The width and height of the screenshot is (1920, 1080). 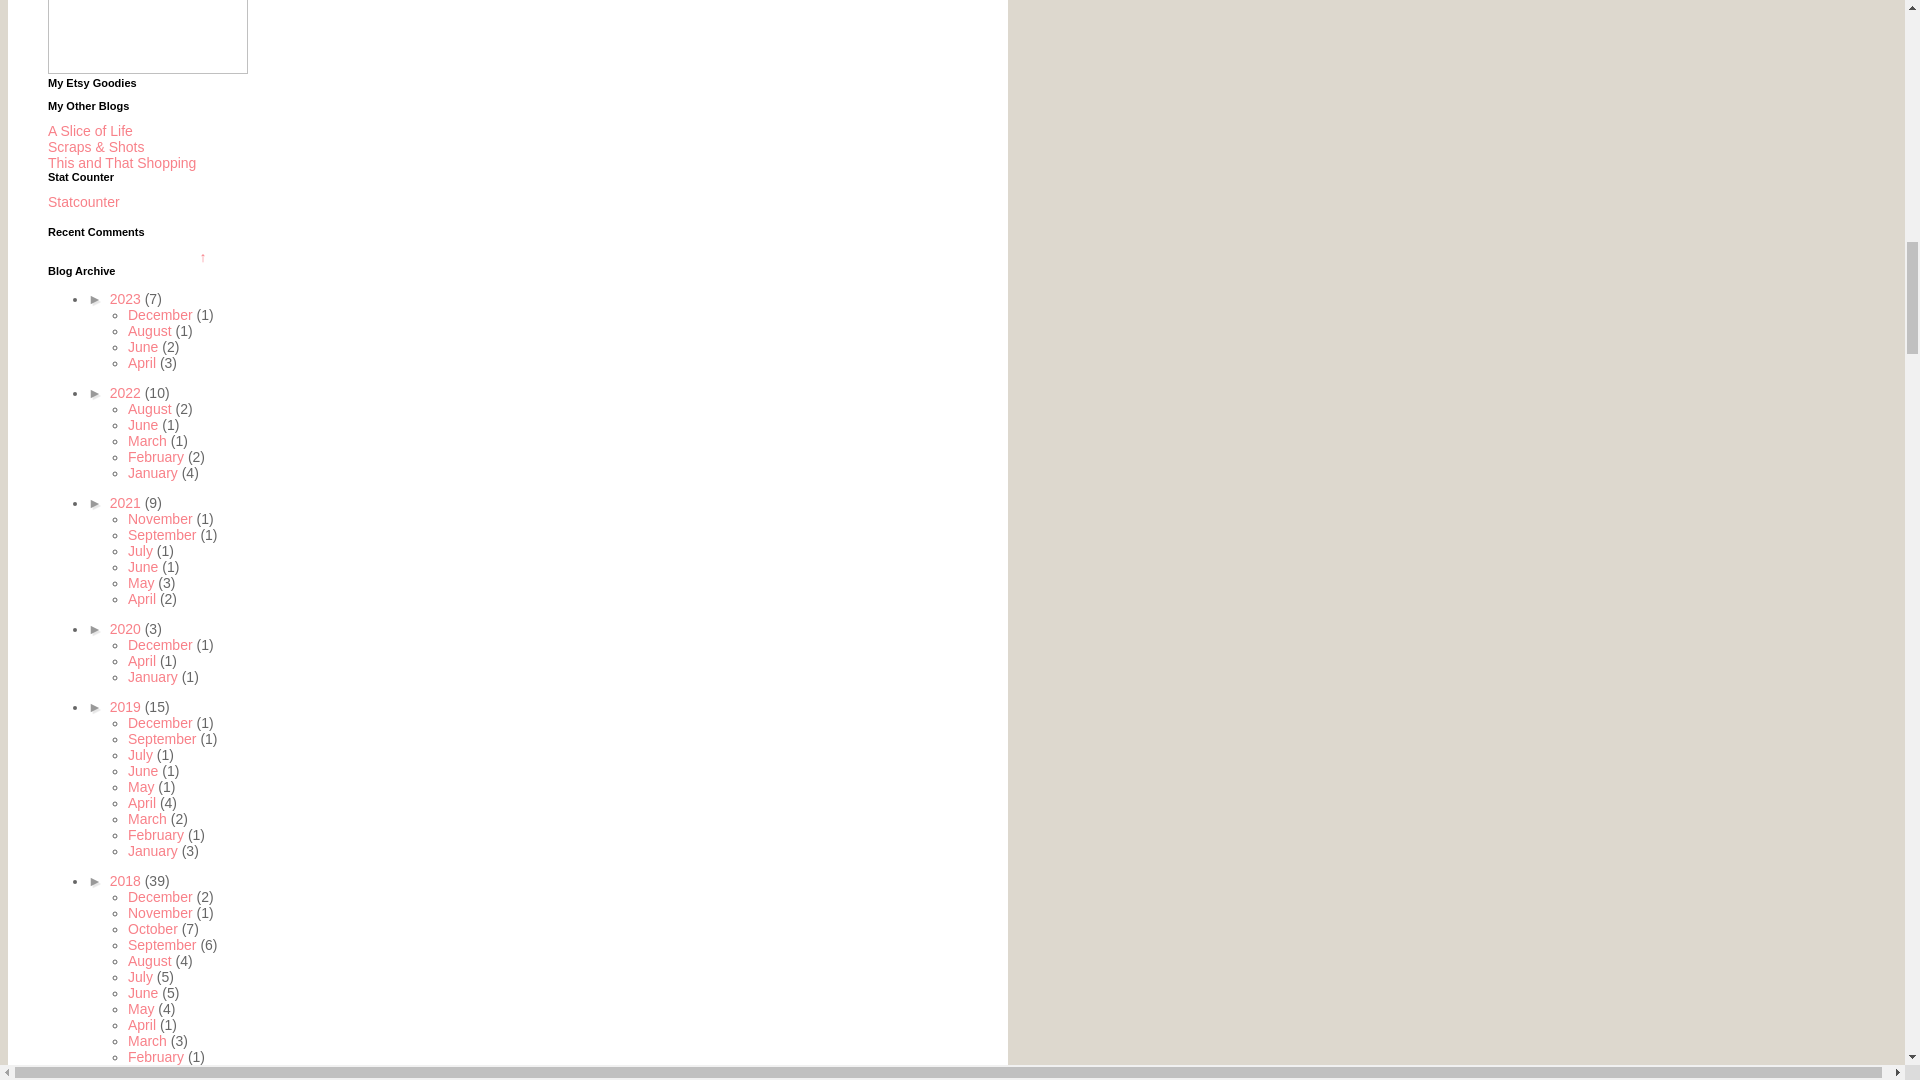 I want to click on December, so click(x=162, y=314).